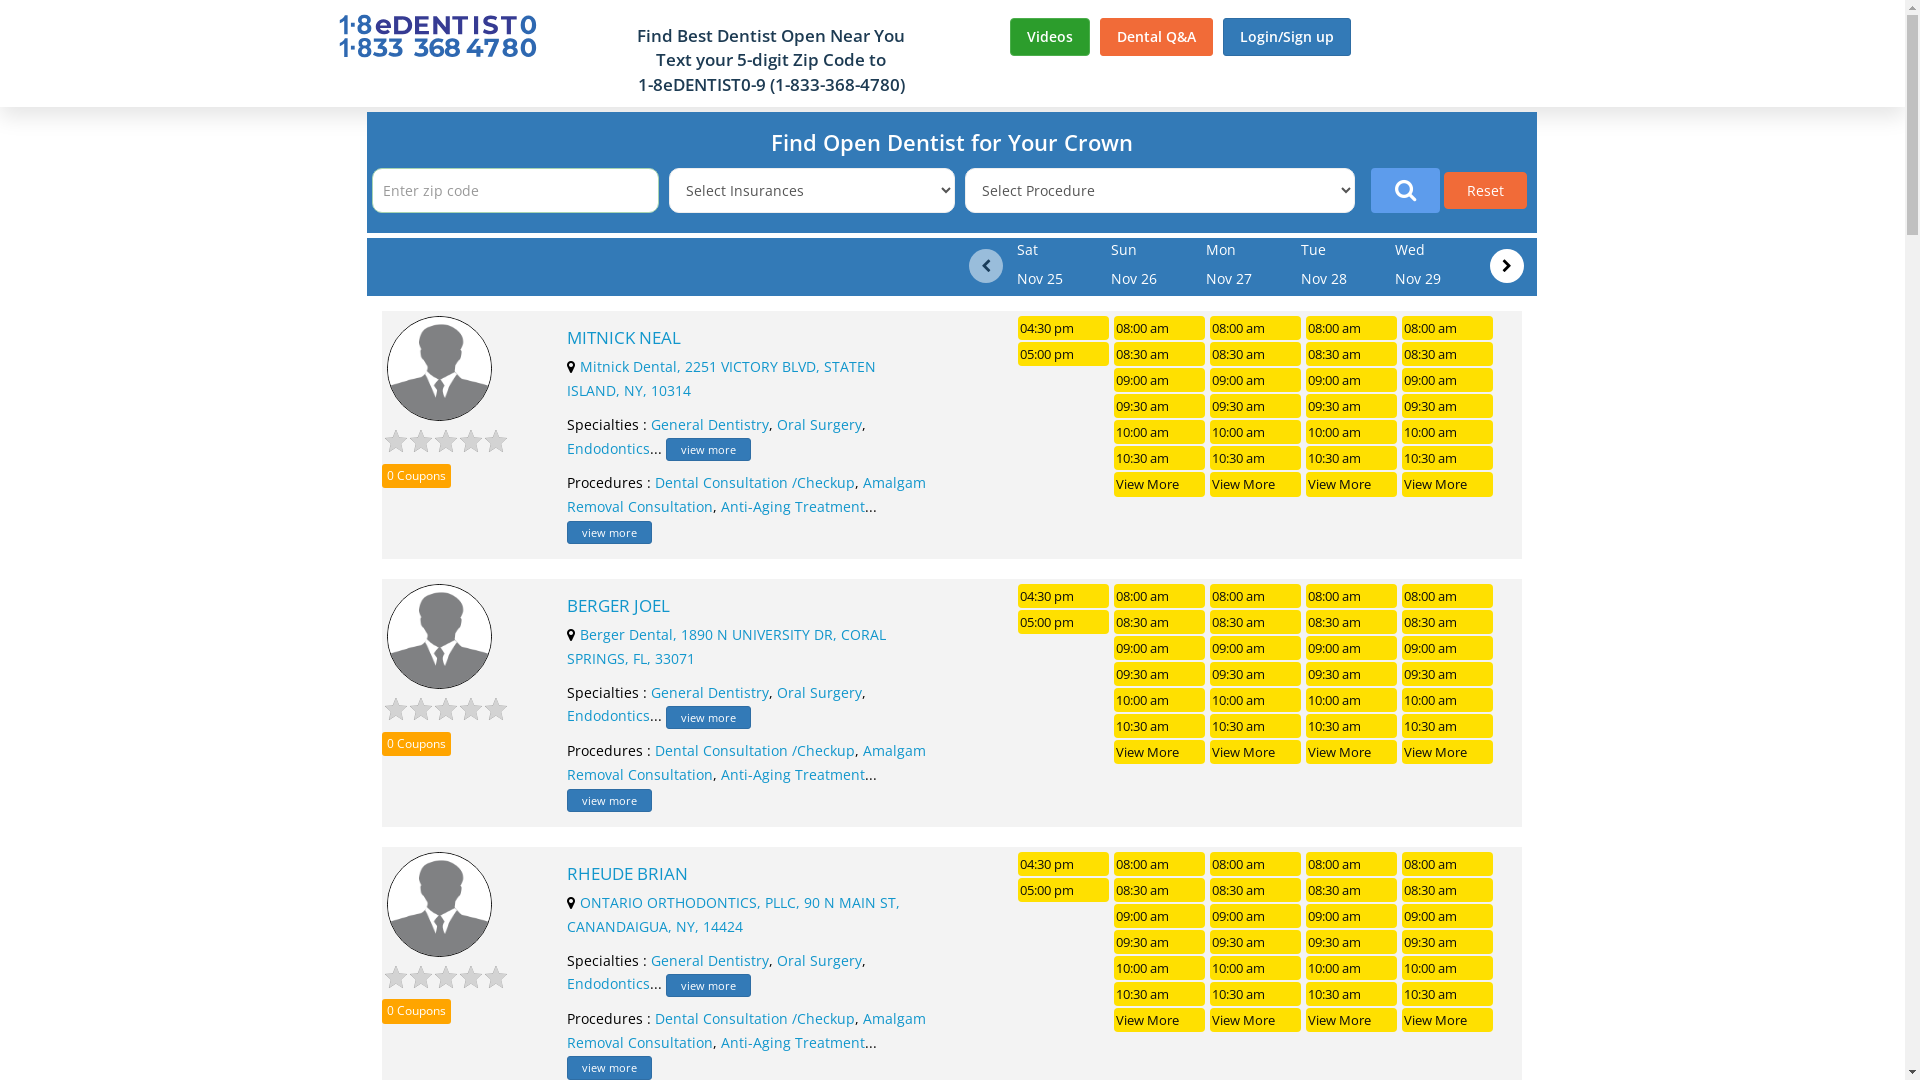  I want to click on 09:30 am, so click(1352, 674).